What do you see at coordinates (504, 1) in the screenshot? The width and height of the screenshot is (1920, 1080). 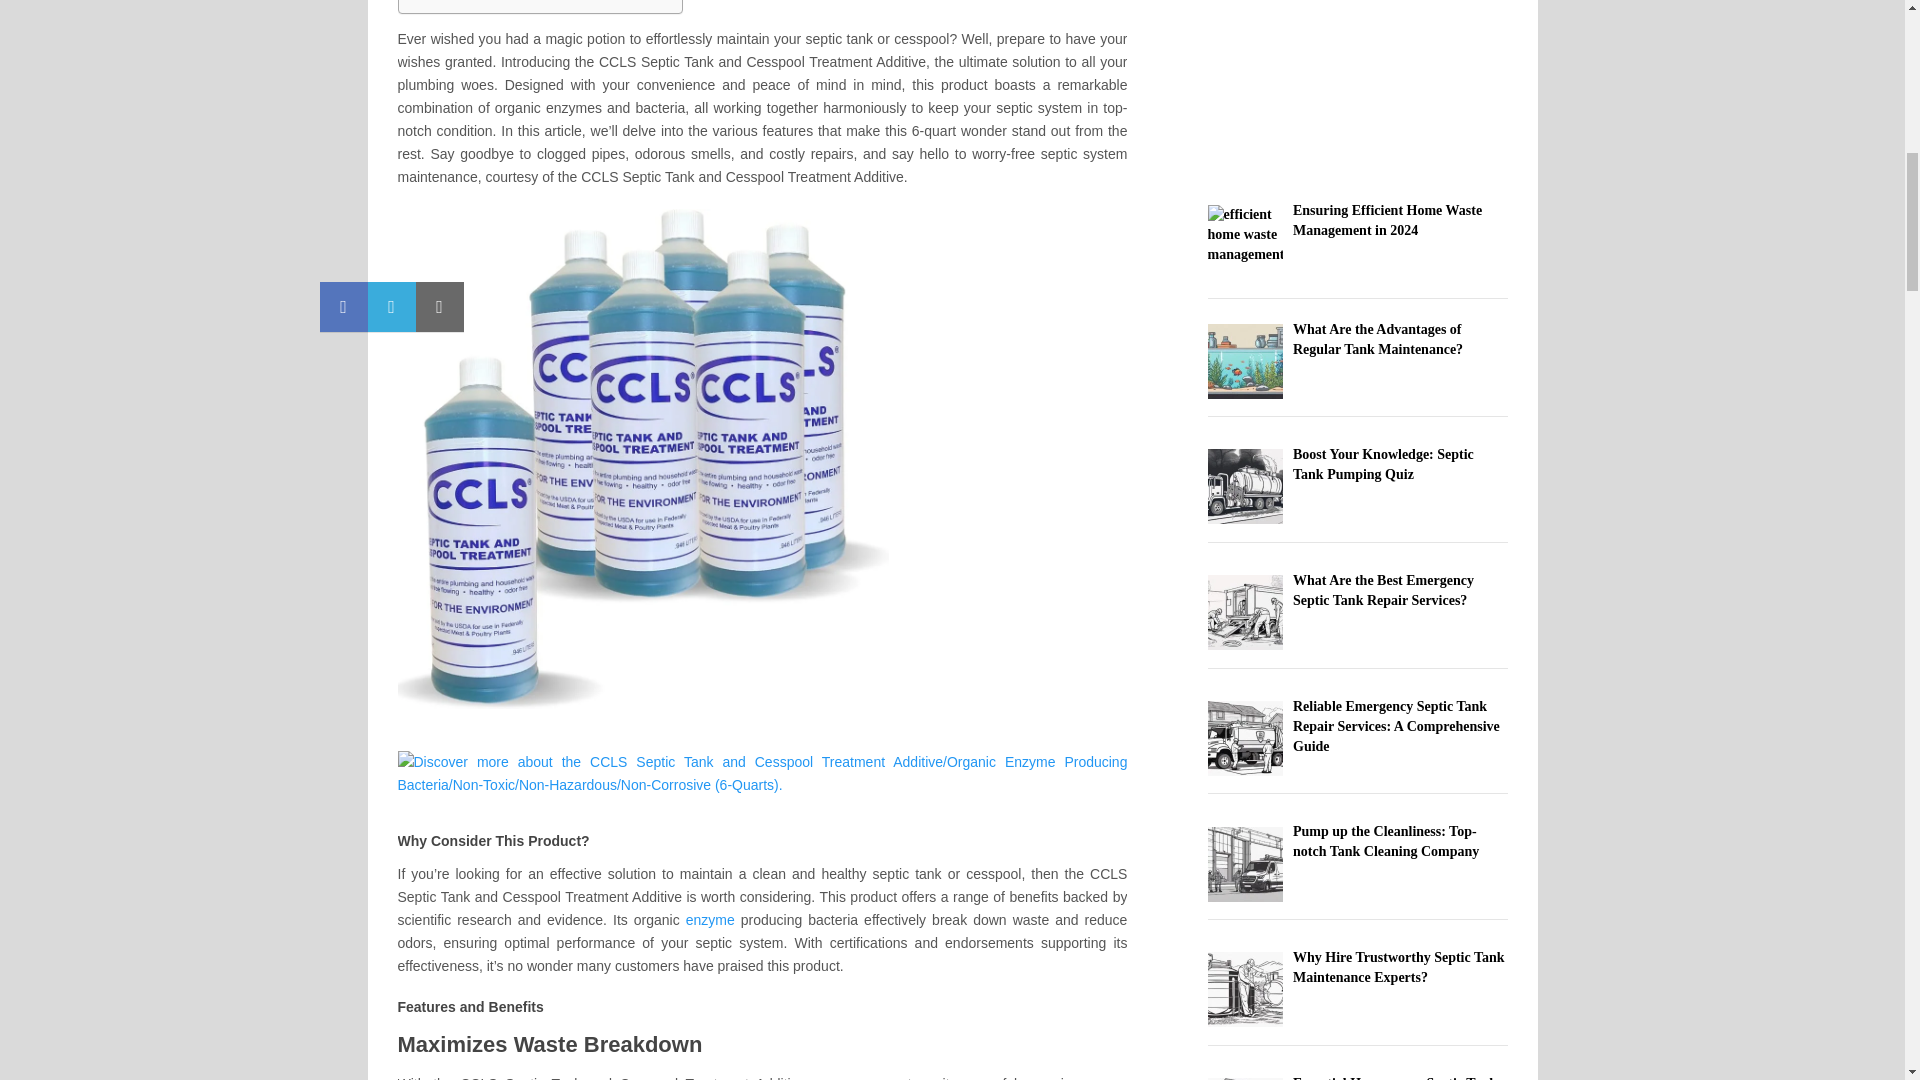 I see `Final Recommendation` at bounding box center [504, 1].